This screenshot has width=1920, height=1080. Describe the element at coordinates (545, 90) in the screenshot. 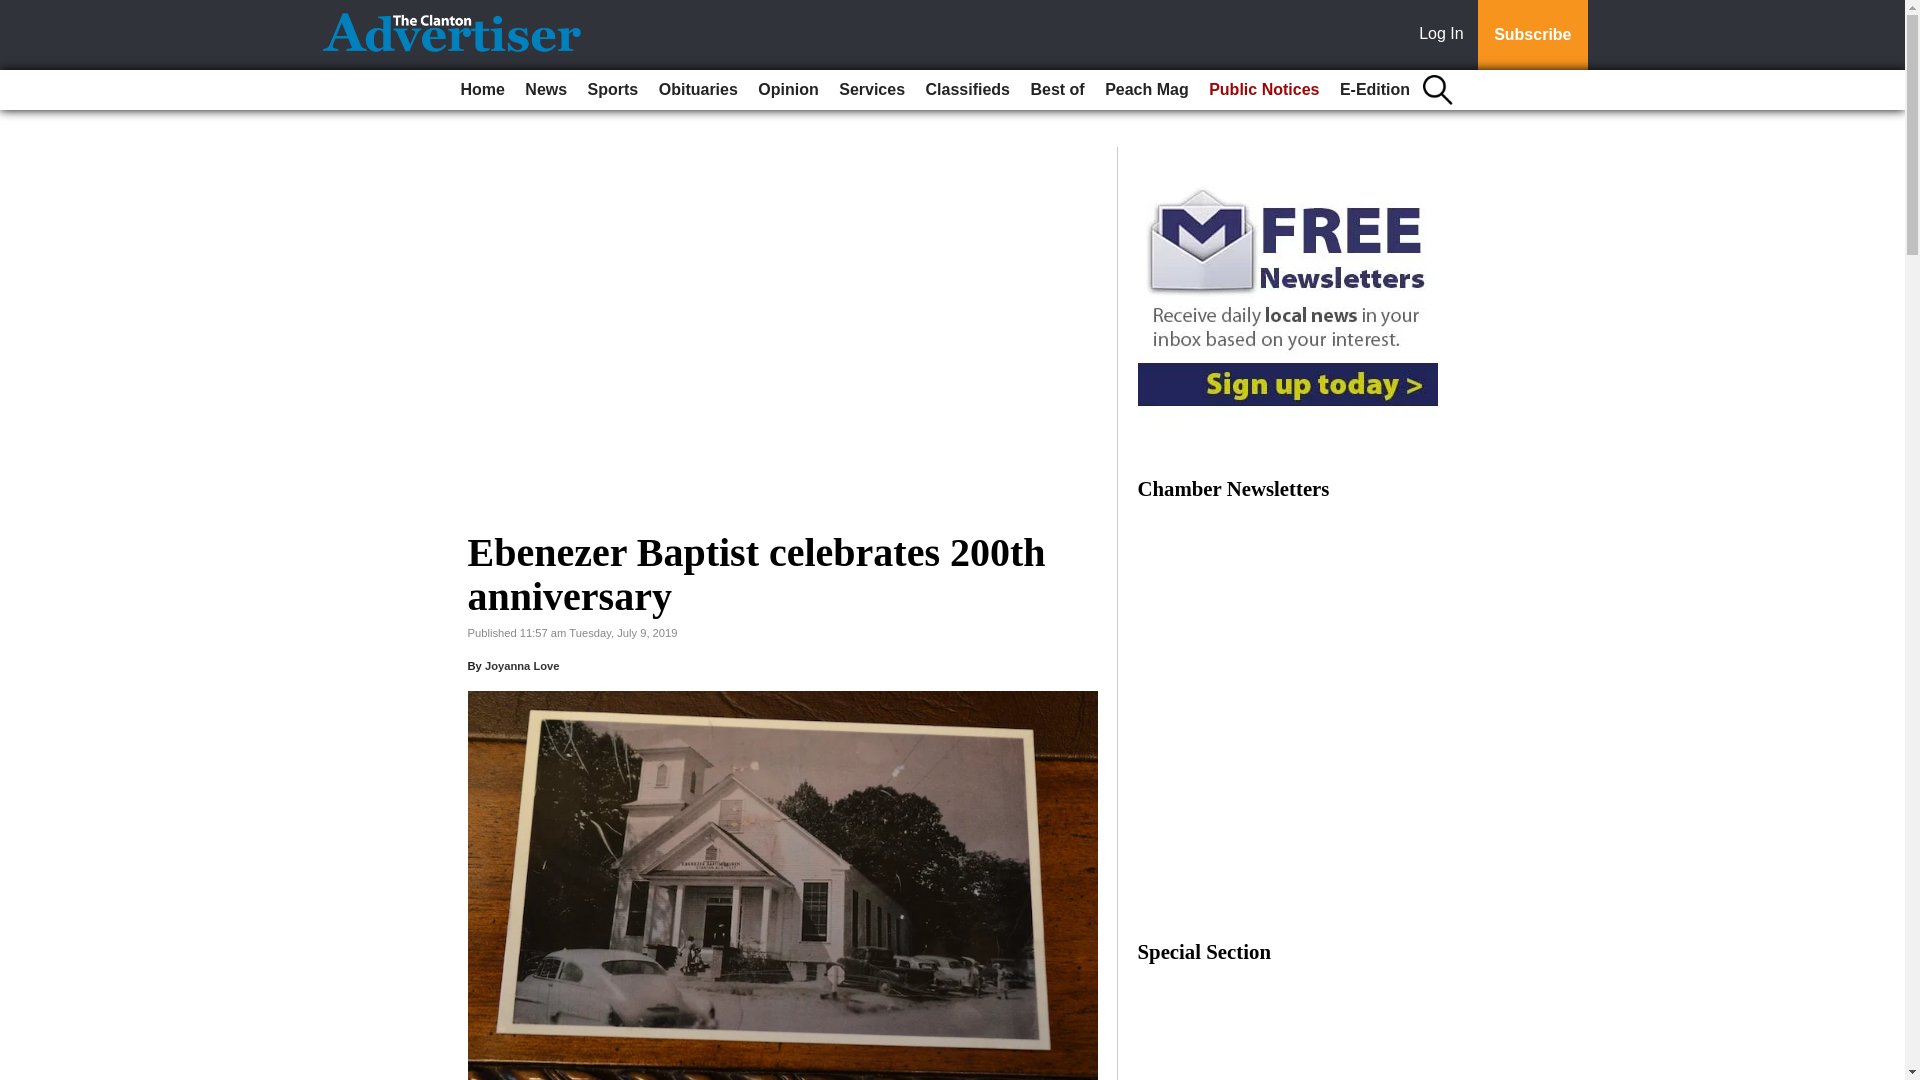

I see `News` at that location.